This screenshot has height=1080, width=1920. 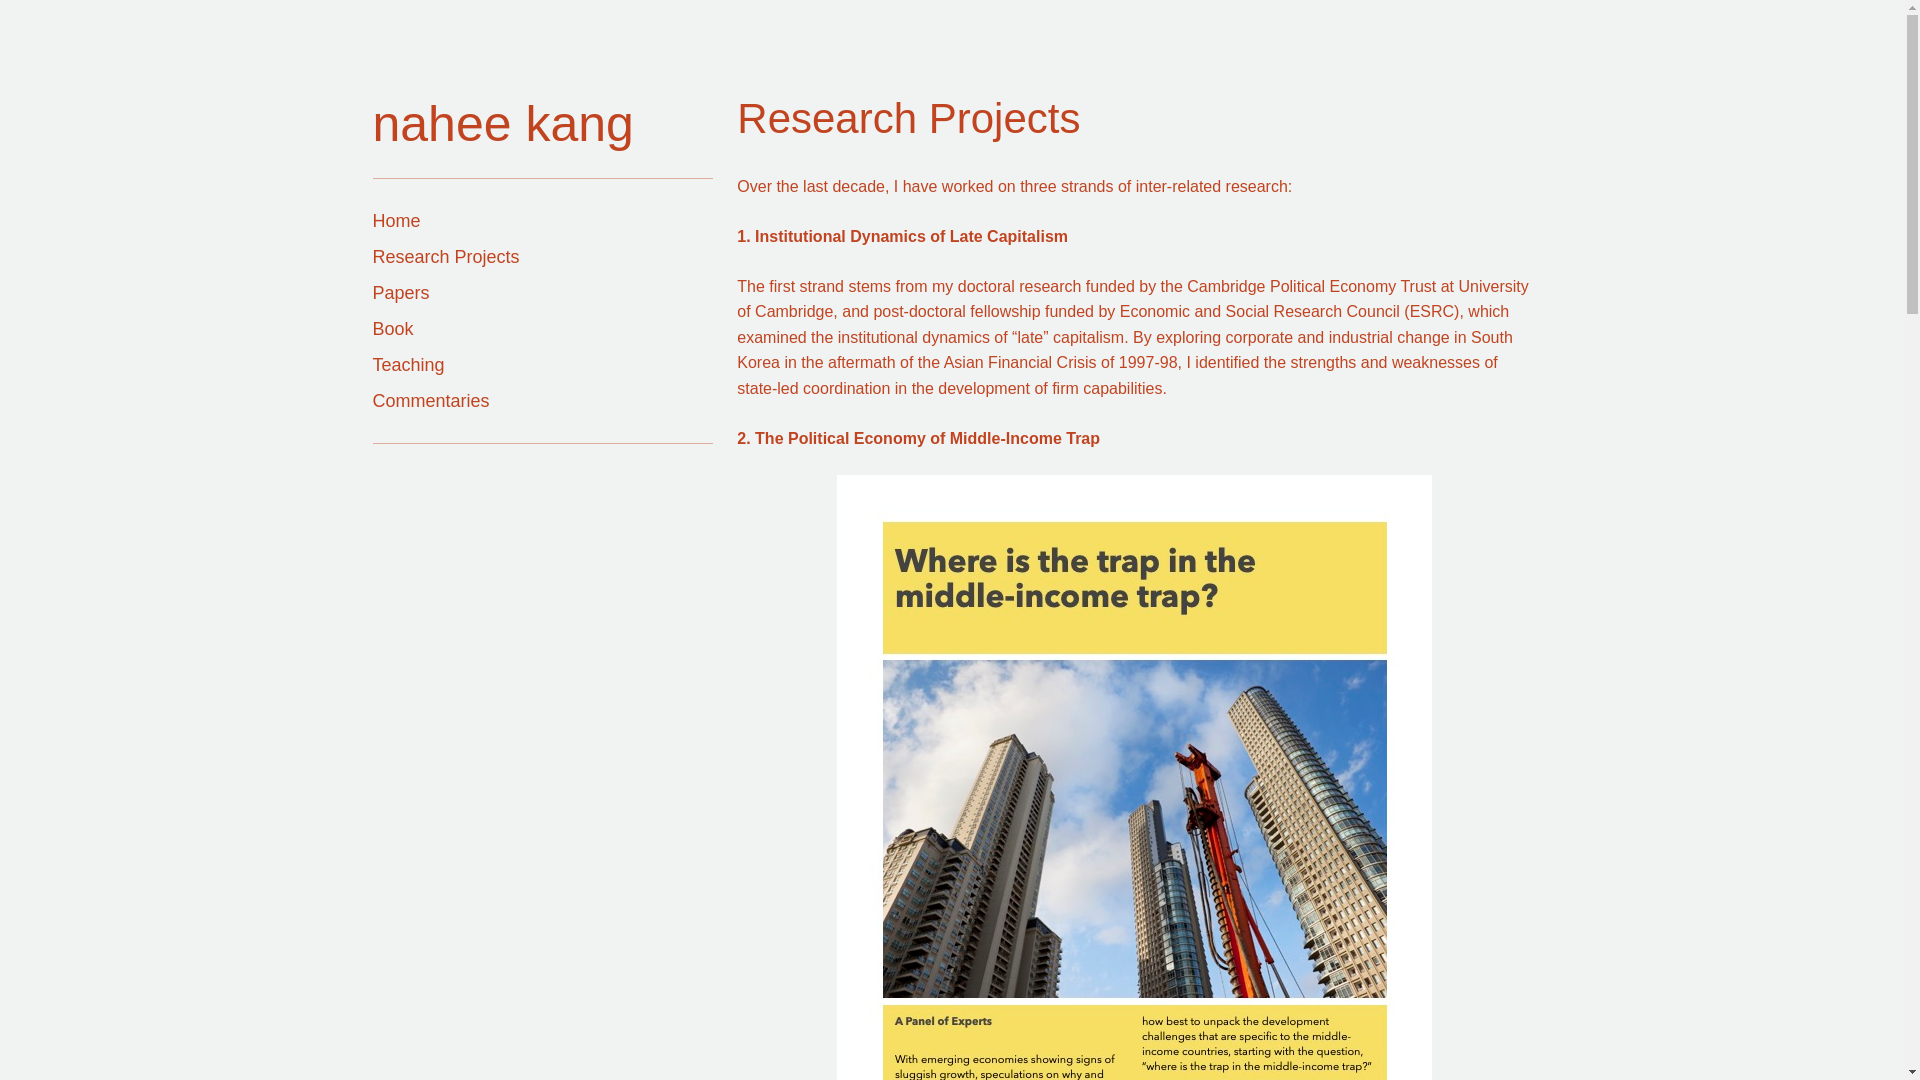 I want to click on Commentaries, so click(x=430, y=401).